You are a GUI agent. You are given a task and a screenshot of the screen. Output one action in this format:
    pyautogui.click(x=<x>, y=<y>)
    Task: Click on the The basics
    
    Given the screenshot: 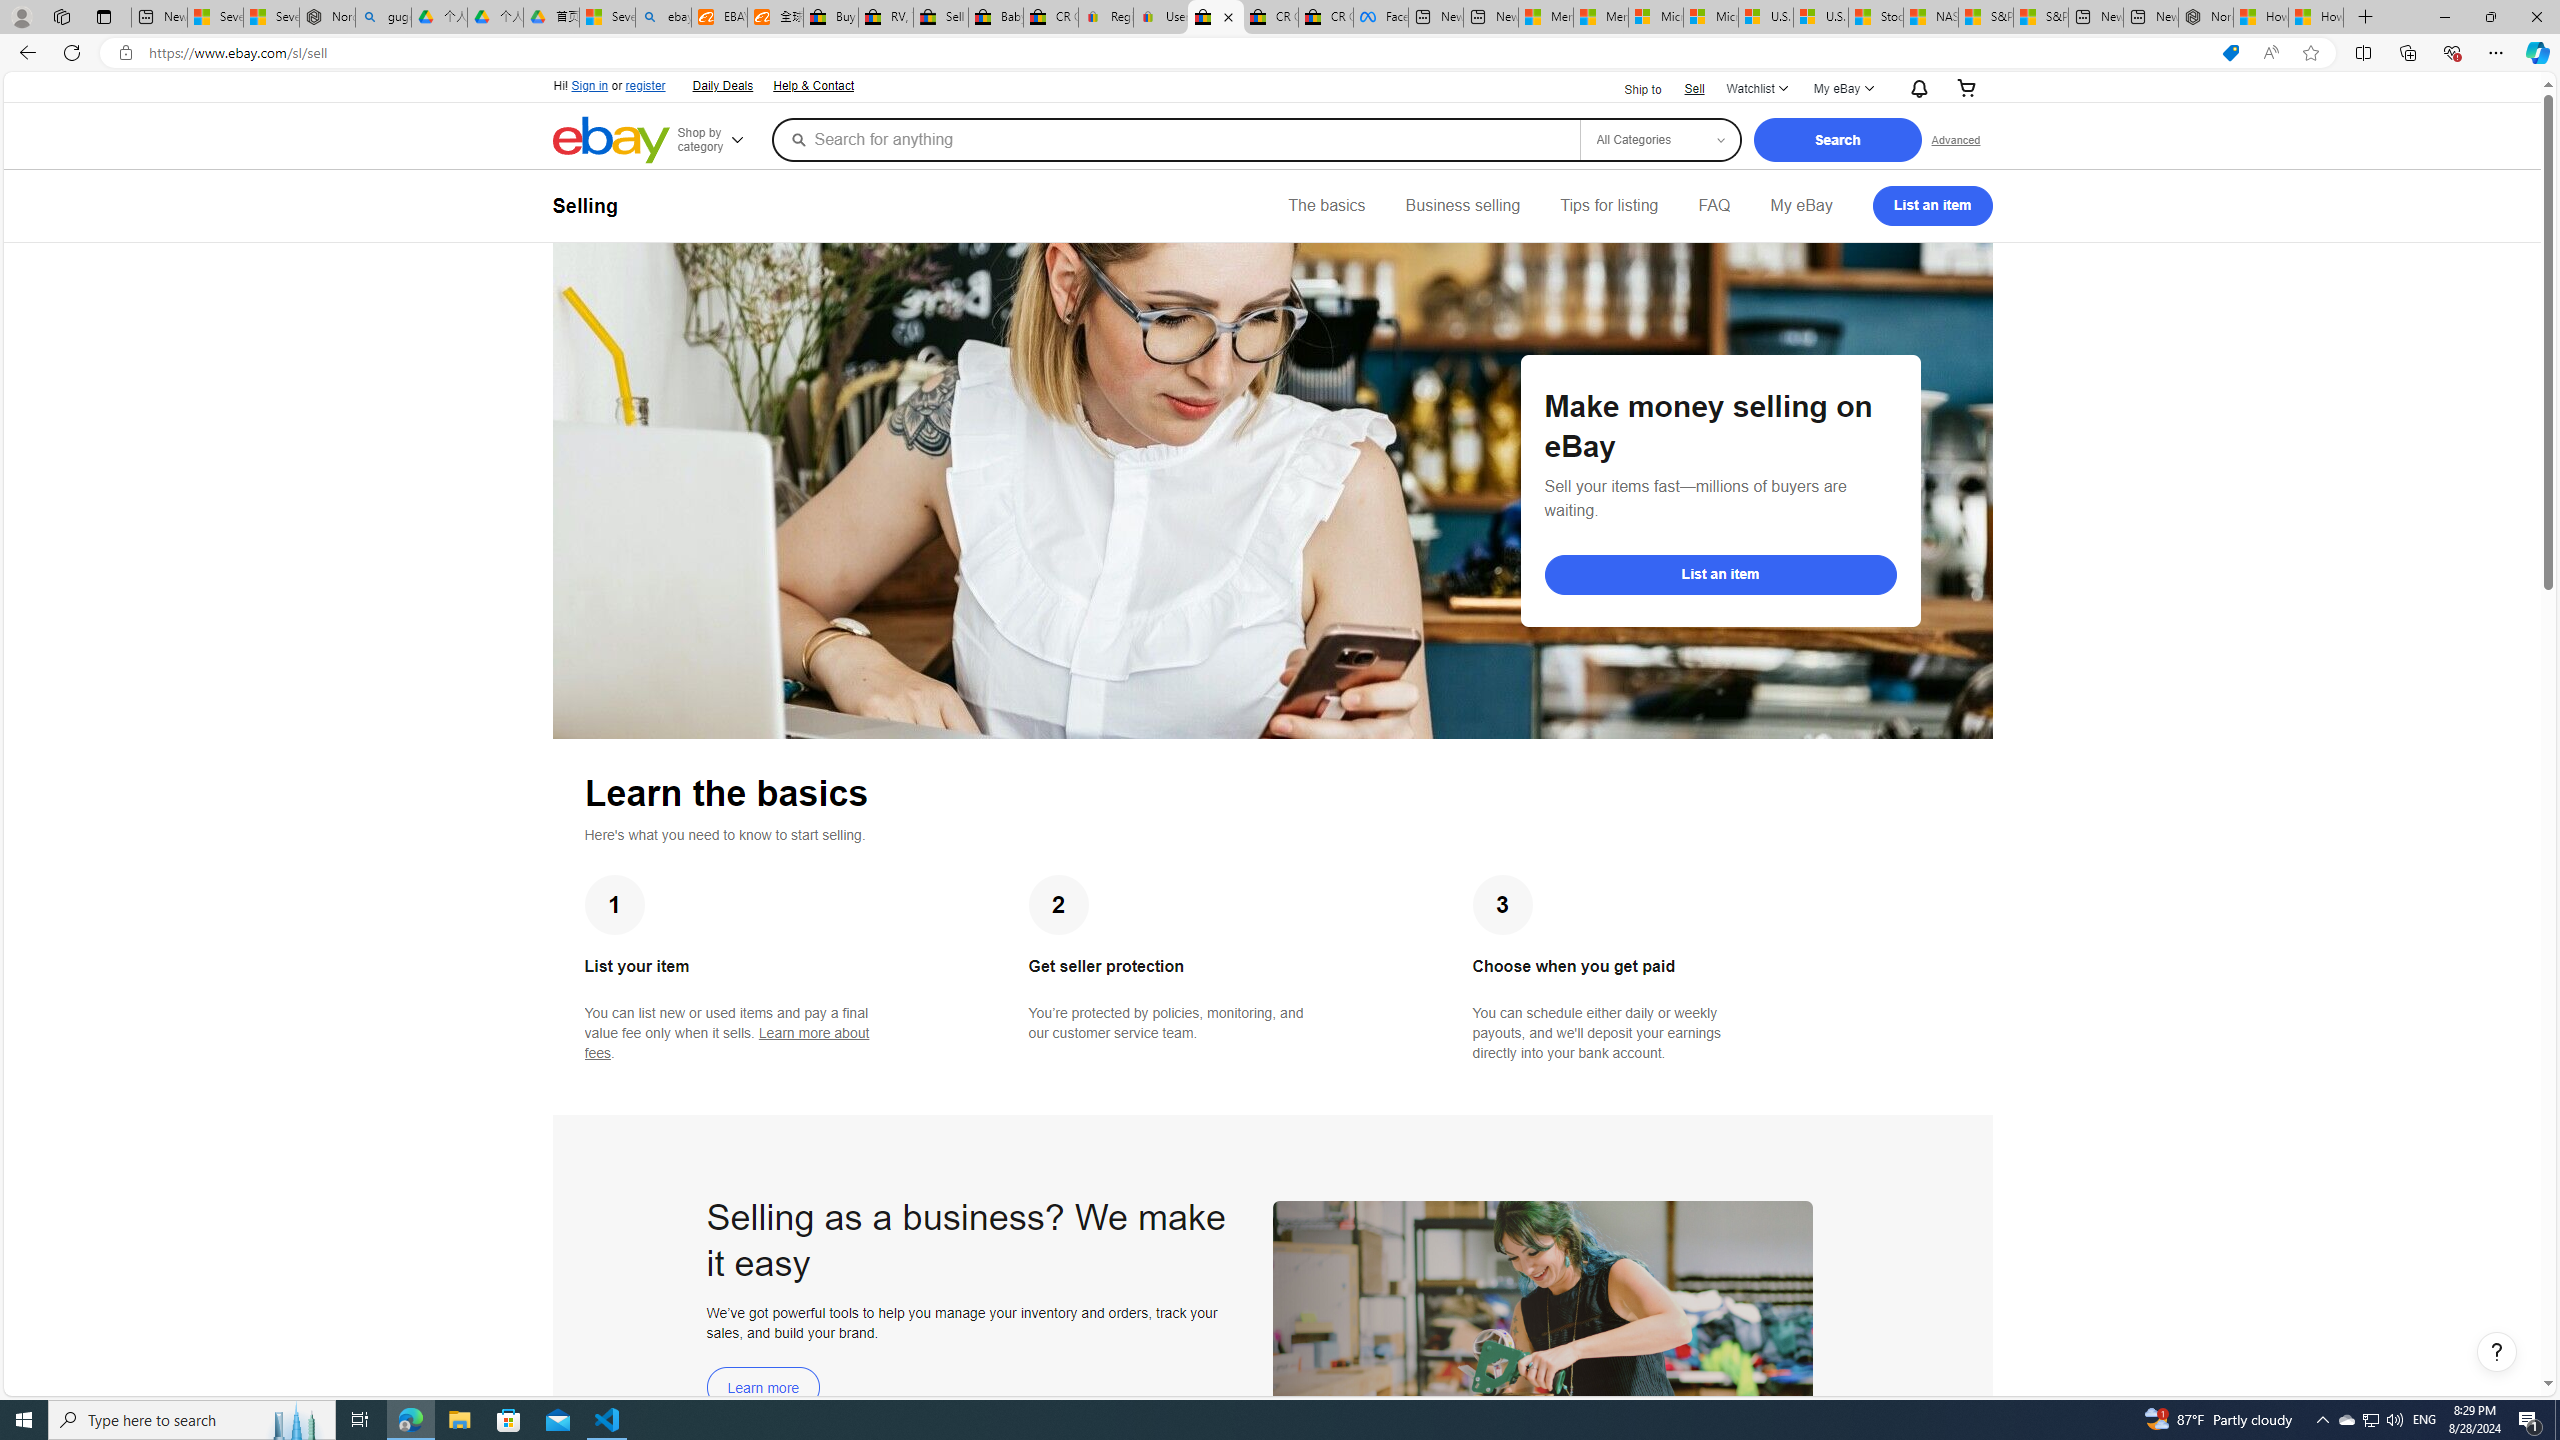 What is the action you would take?
    pyautogui.click(x=1327, y=206)
    